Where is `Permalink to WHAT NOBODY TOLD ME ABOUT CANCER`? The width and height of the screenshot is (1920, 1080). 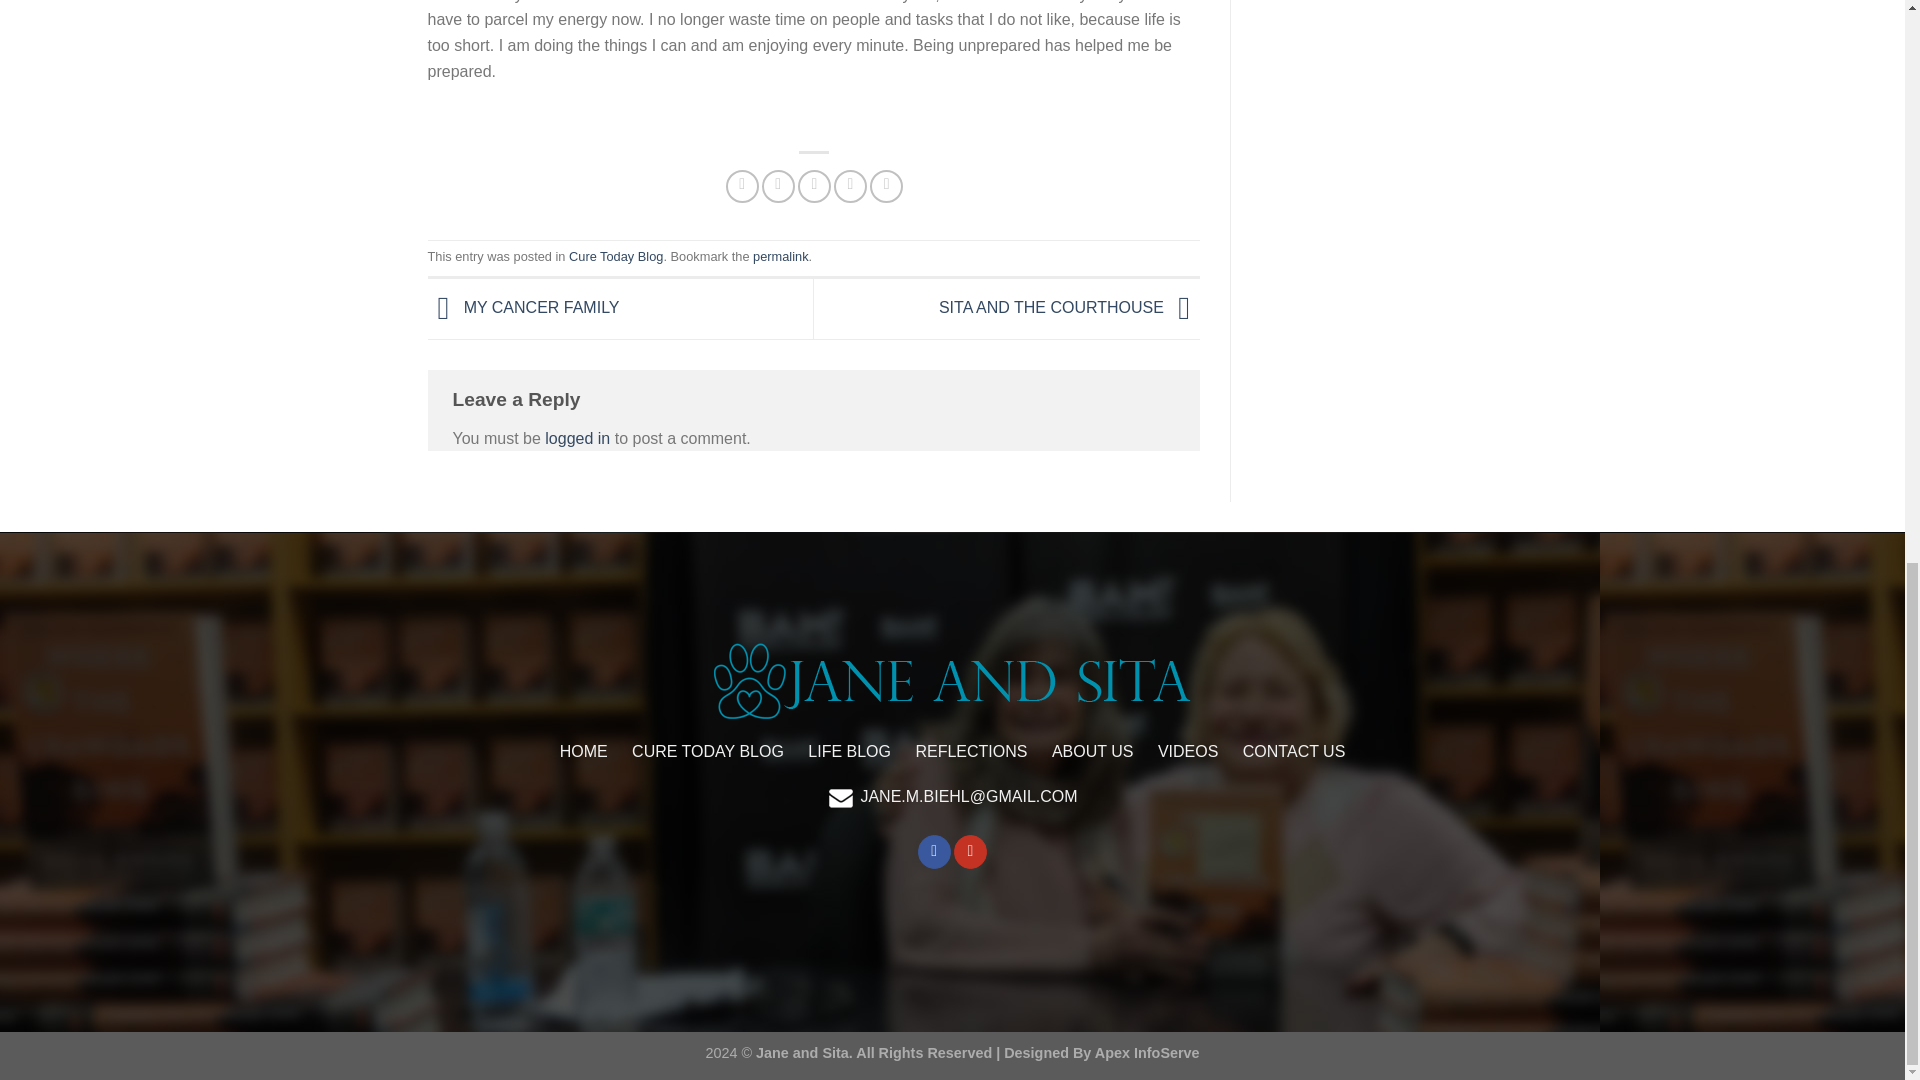
Permalink to WHAT NOBODY TOLD ME ABOUT CANCER is located at coordinates (780, 256).